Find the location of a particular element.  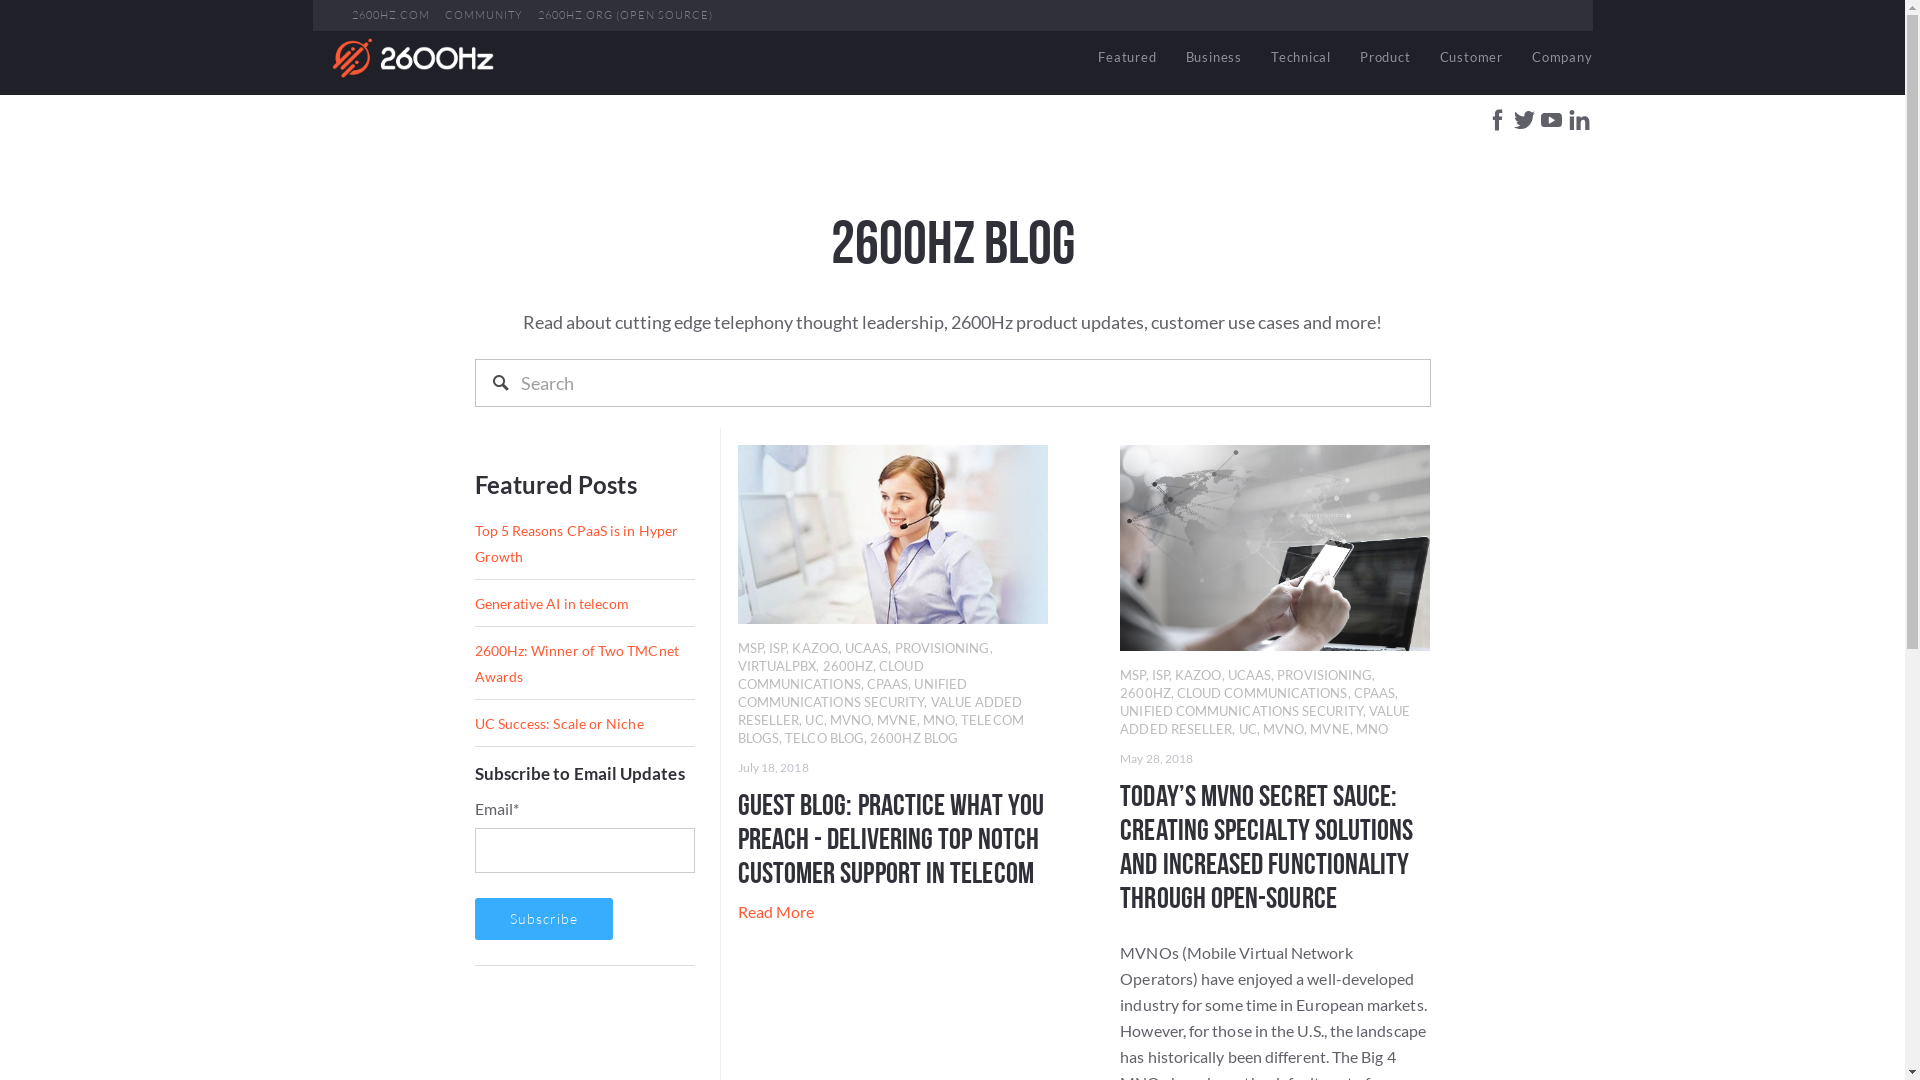

MVNE is located at coordinates (896, 720).